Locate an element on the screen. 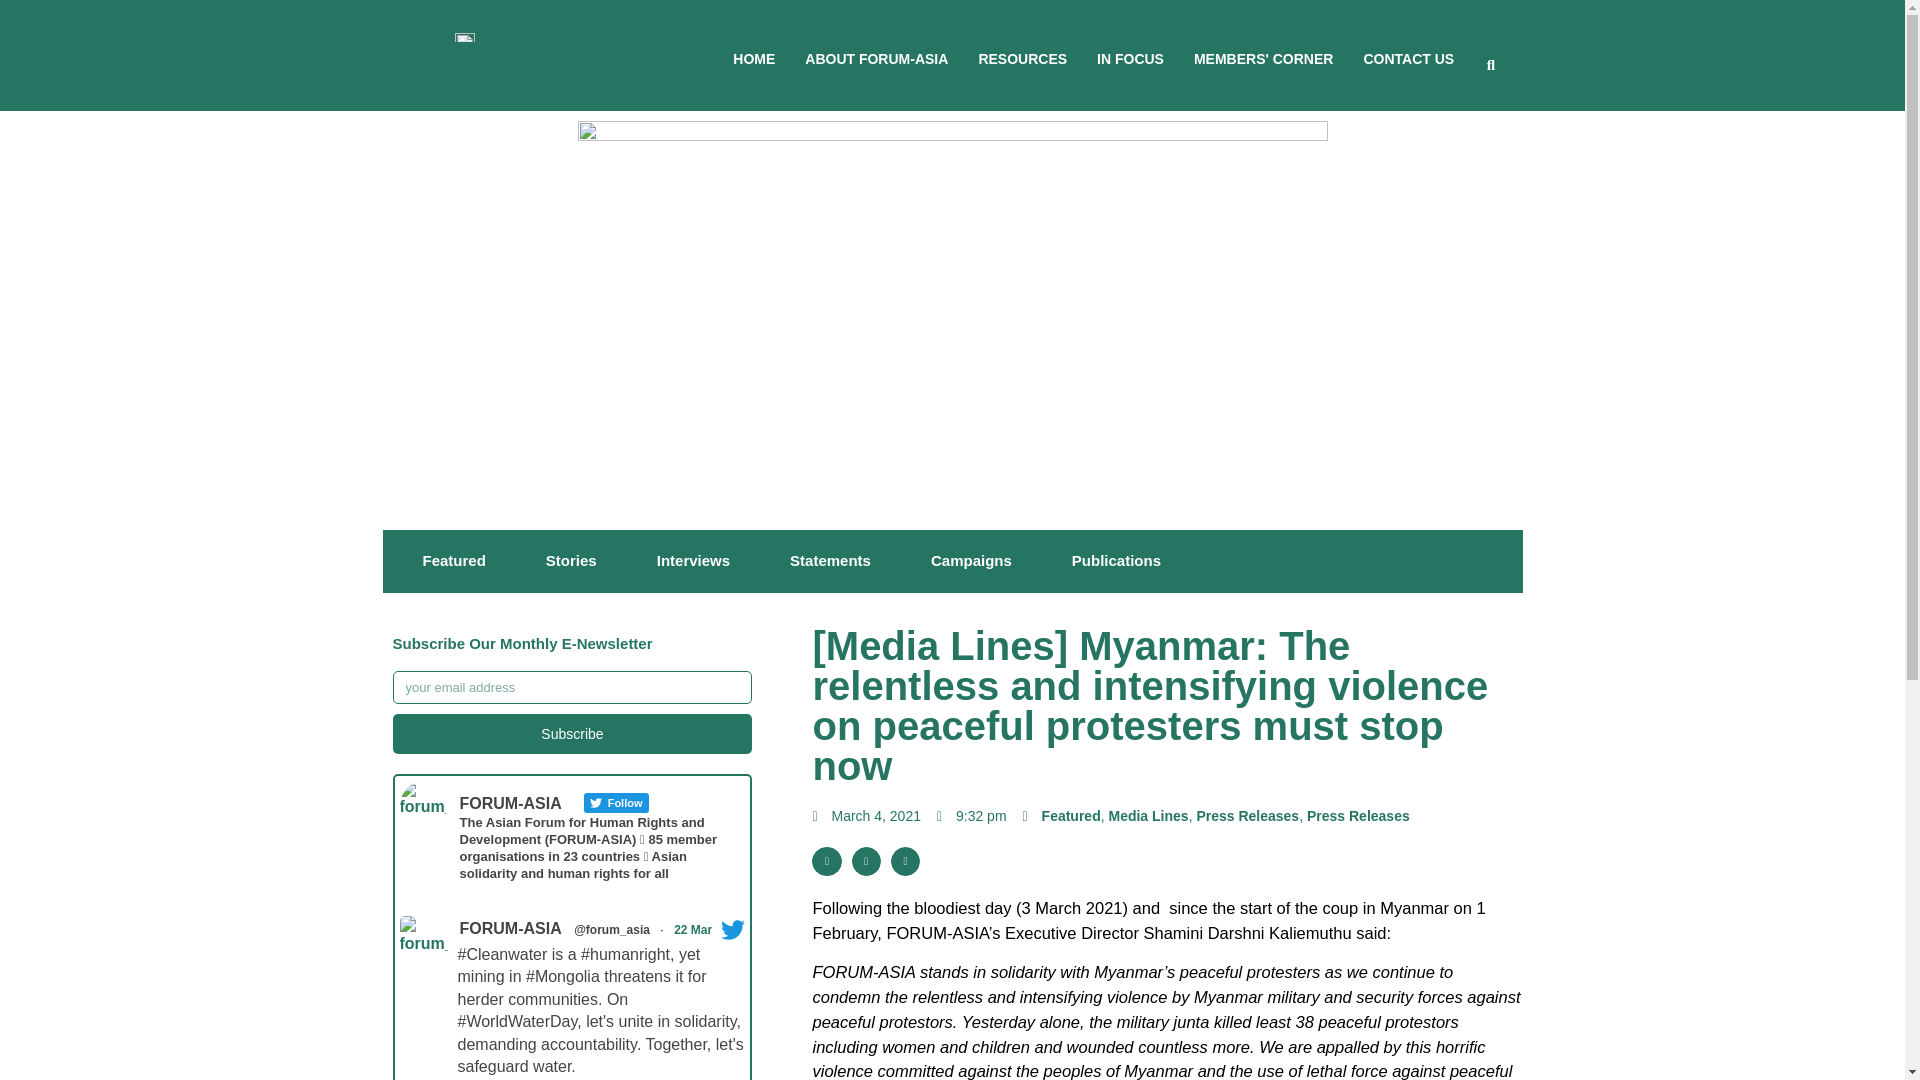 This screenshot has width=1920, height=1080. IN FOCUS is located at coordinates (1130, 58).